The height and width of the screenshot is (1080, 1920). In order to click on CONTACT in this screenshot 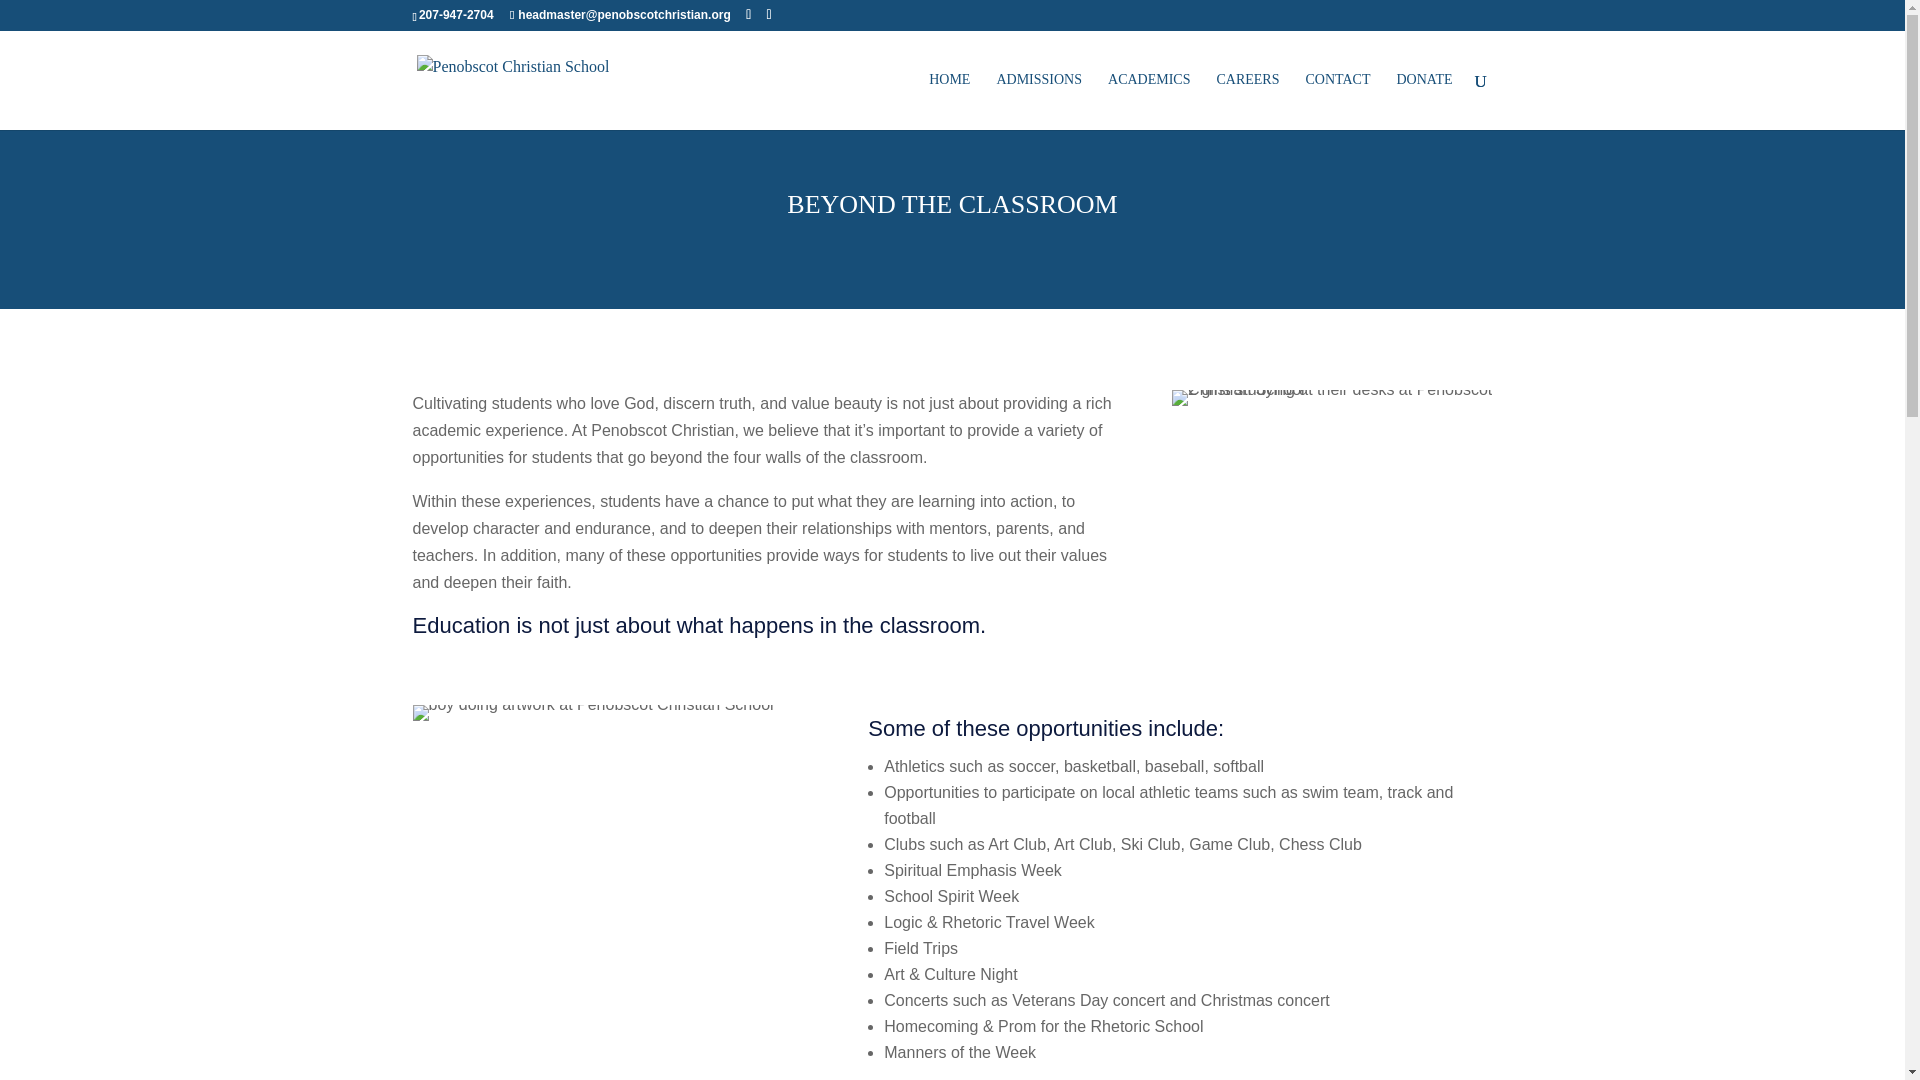, I will do `click(1338, 101)`.